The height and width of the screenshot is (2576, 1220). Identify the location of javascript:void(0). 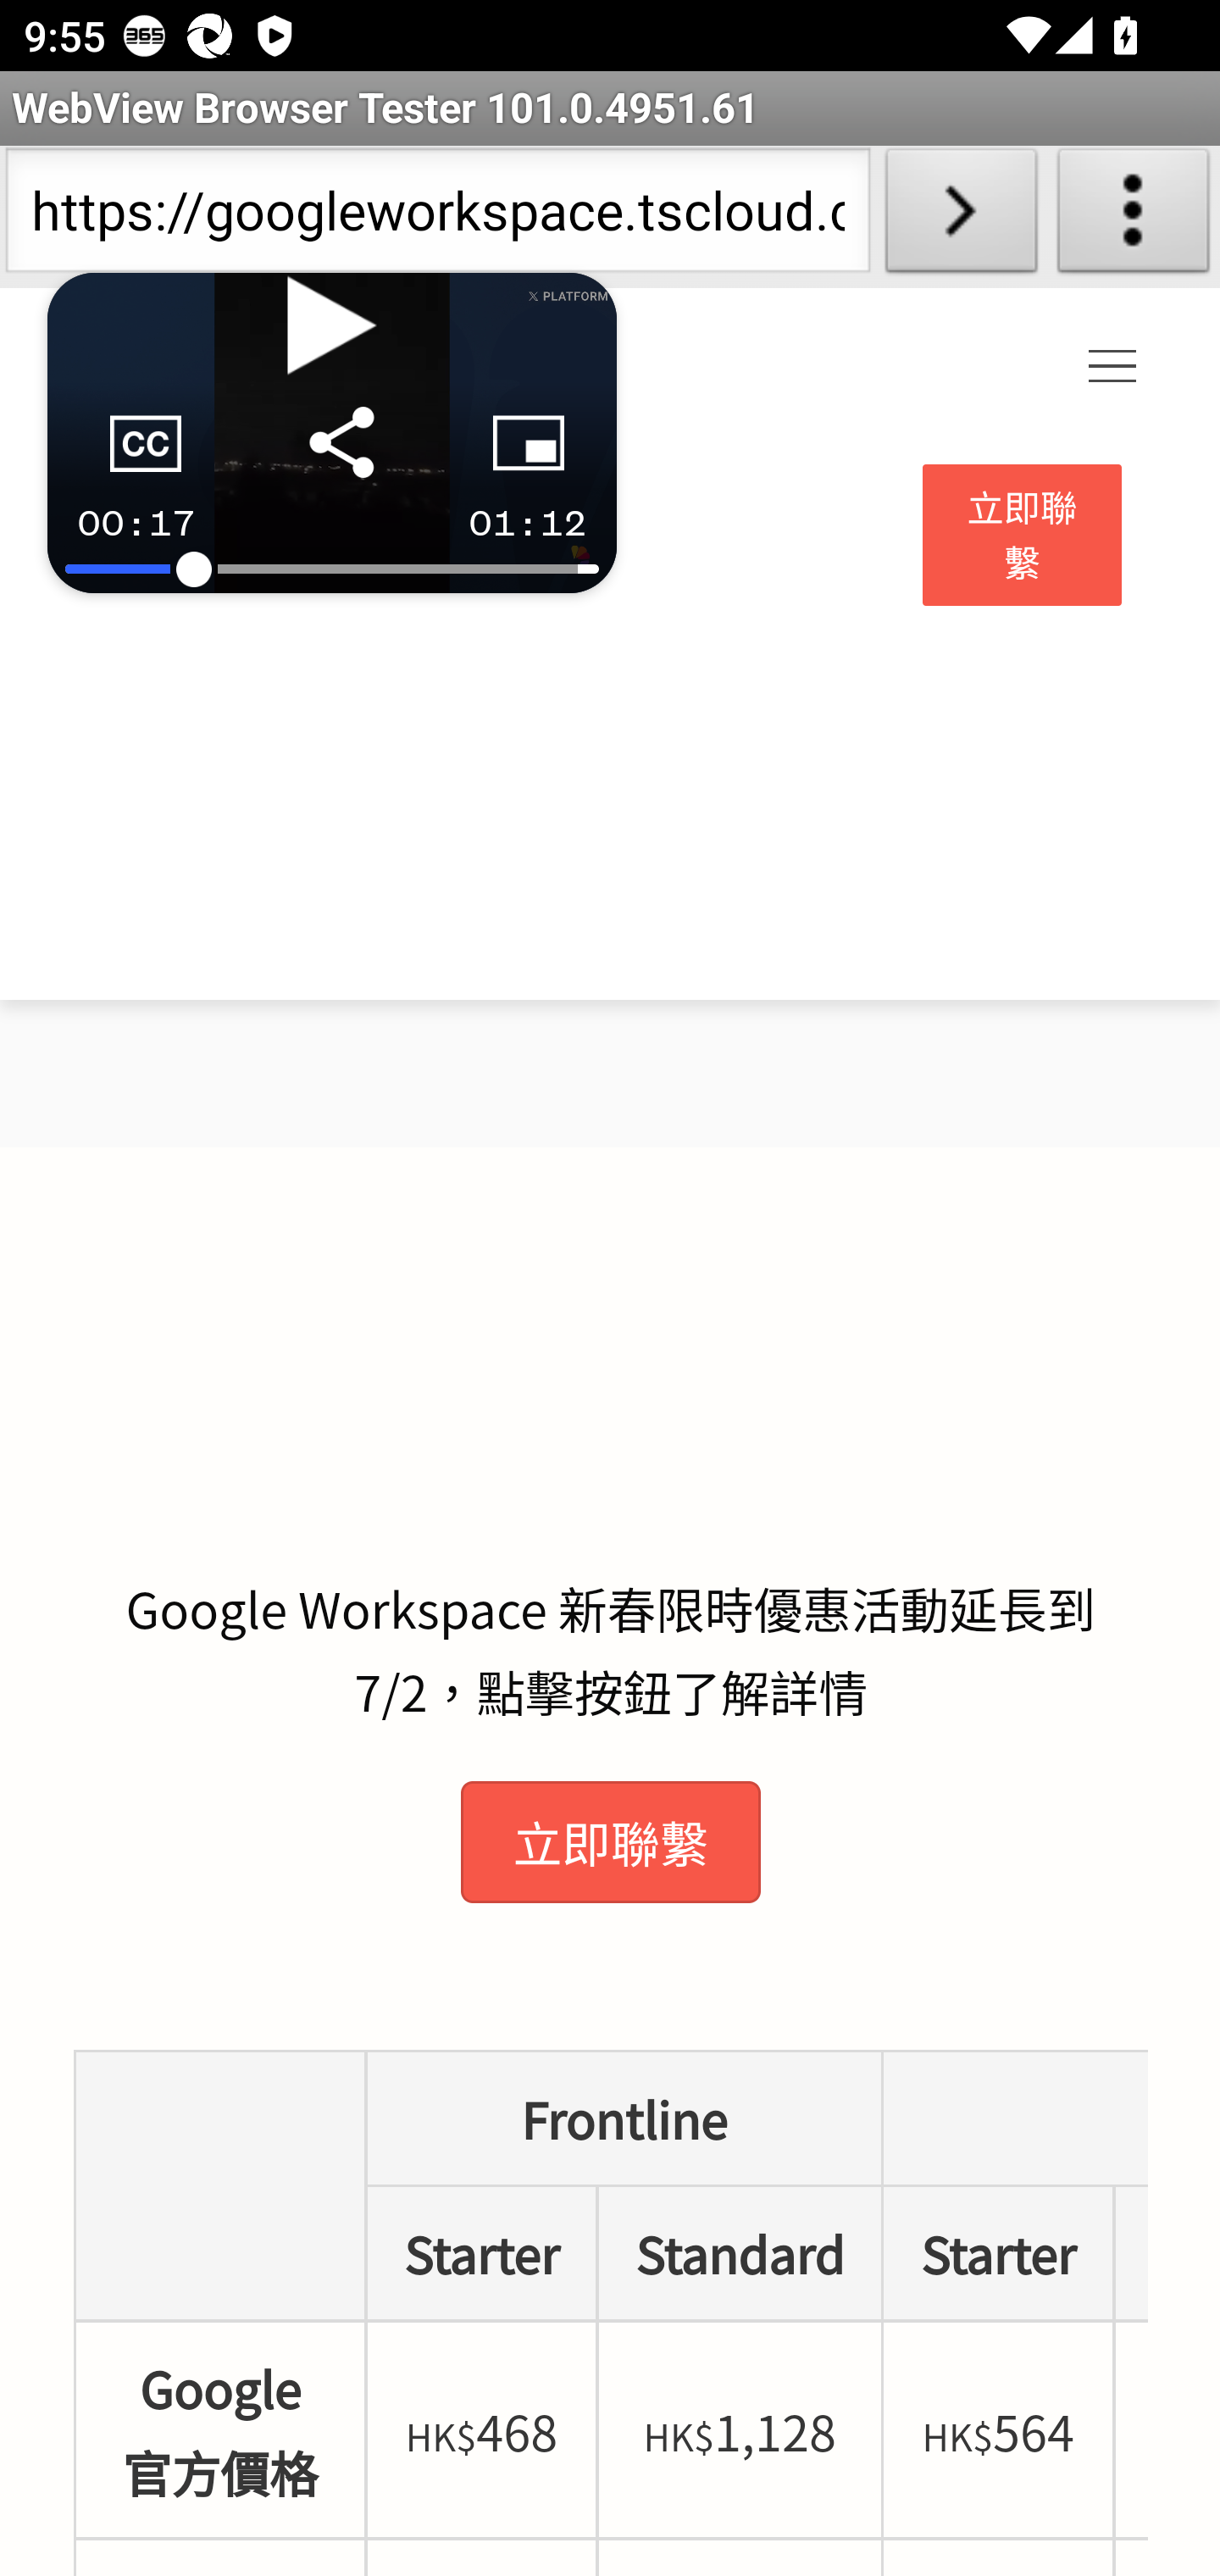
(1113, 368).